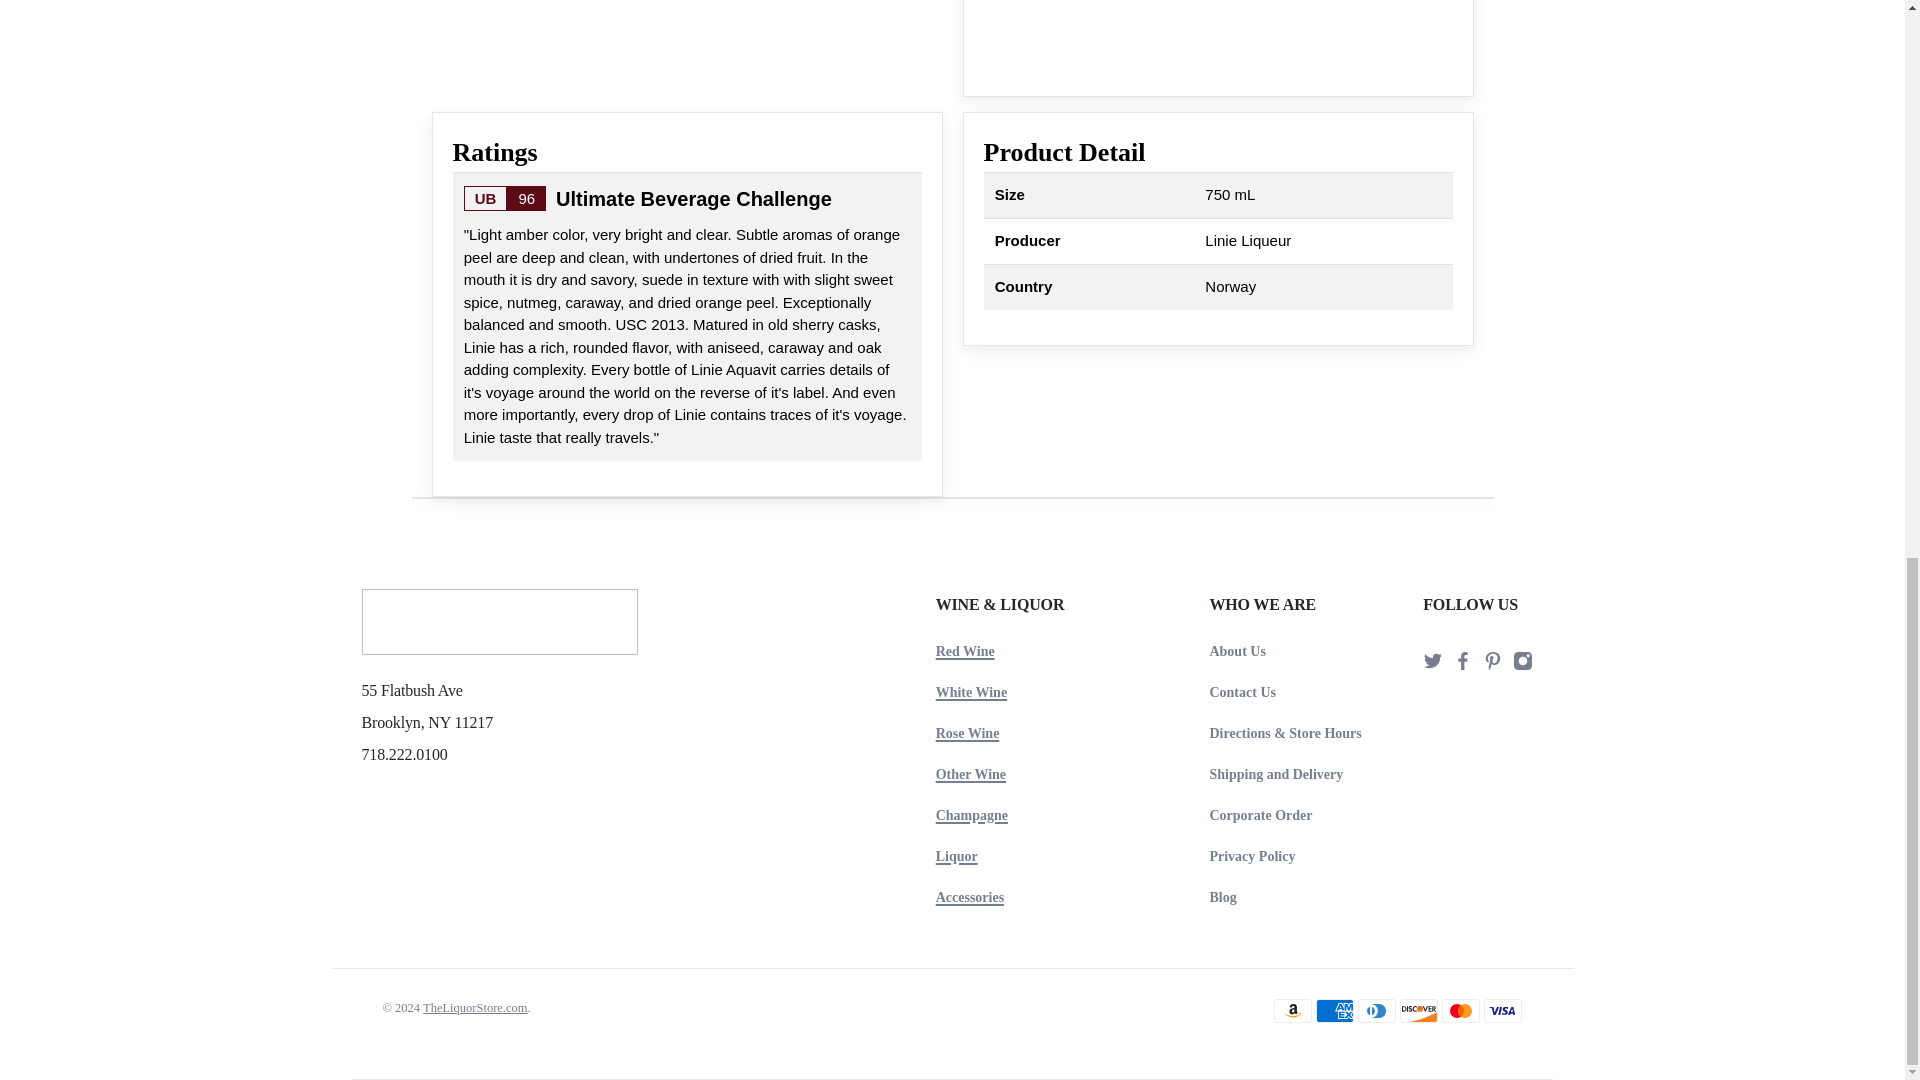  What do you see at coordinates (1492, 665) in the screenshot?
I see `TheLiquorStore.com on Pinterest` at bounding box center [1492, 665].